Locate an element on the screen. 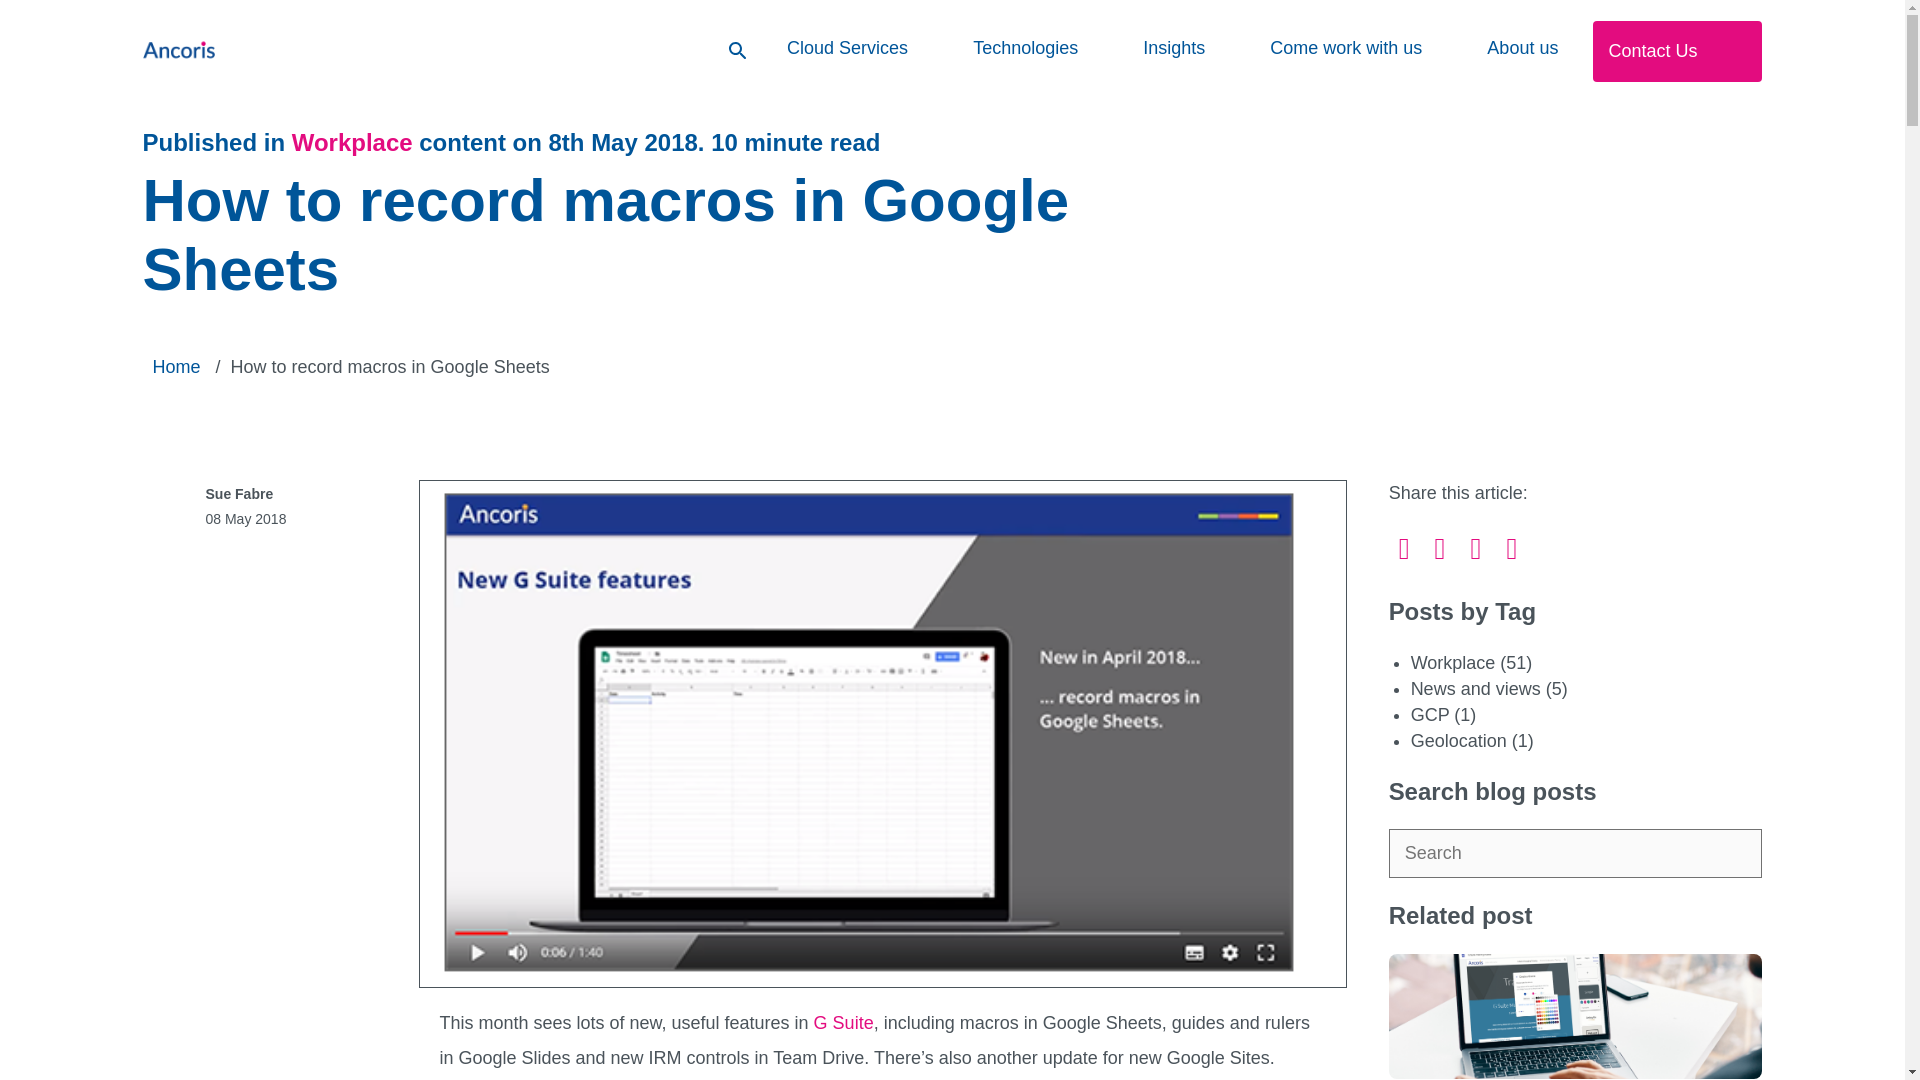 The image size is (1920, 1080). Come work with us is located at coordinates (1346, 48).